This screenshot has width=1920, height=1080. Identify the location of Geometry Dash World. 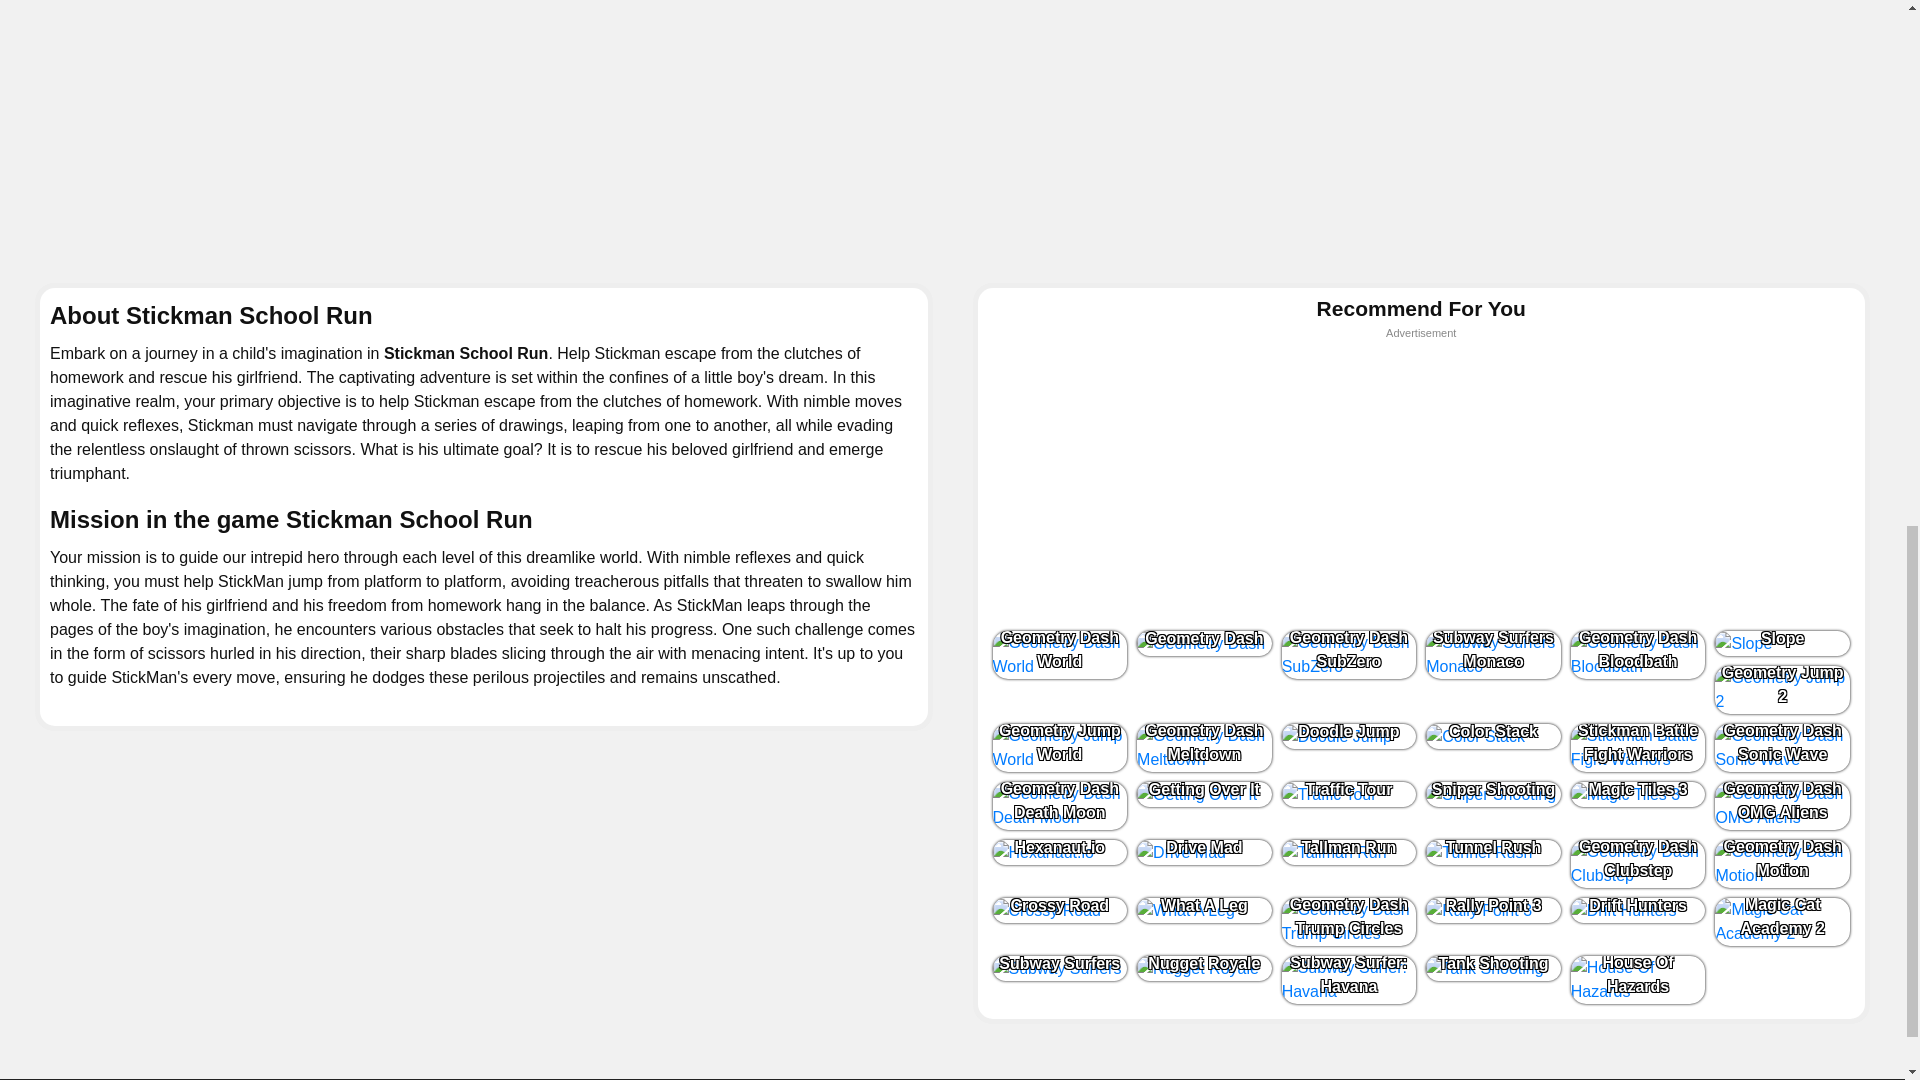
(1060, 654).